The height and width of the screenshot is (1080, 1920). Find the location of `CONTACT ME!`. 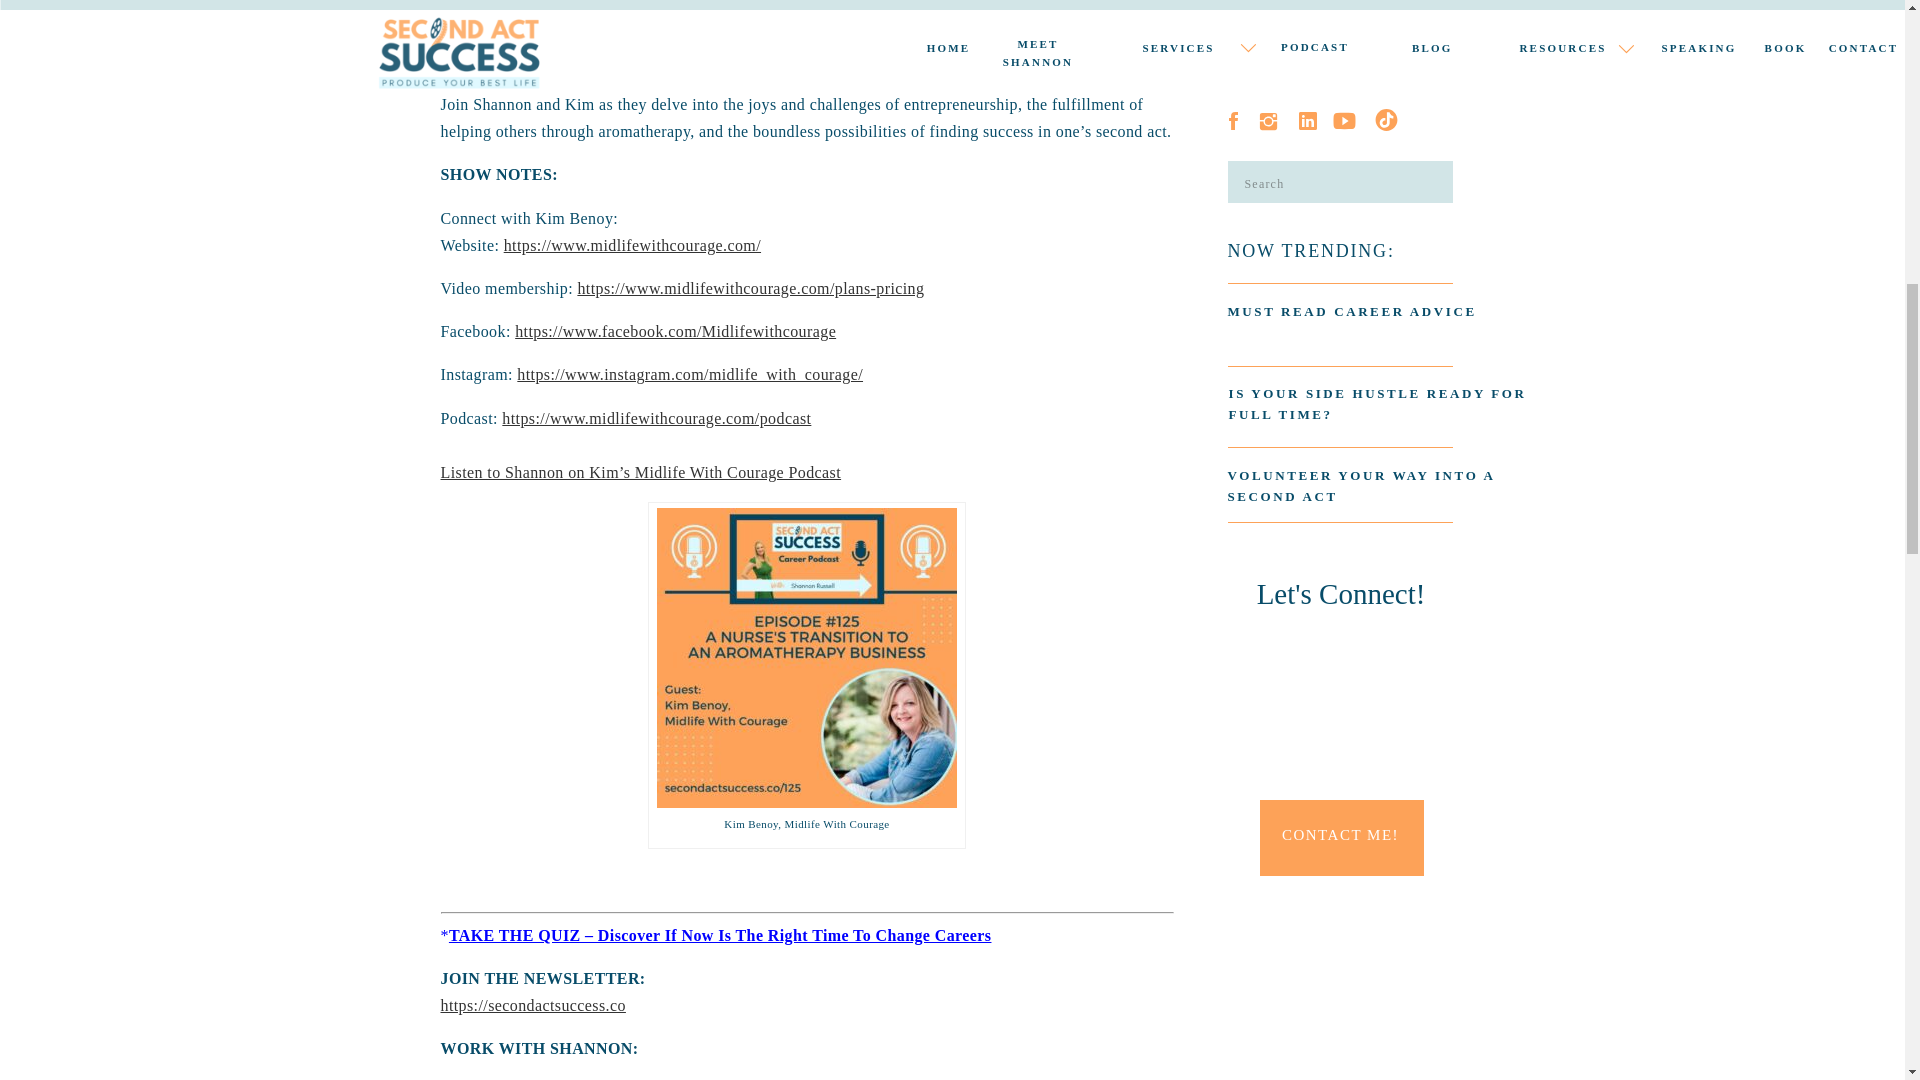

CONTACT ME! is located at coordinates (1340, 838).